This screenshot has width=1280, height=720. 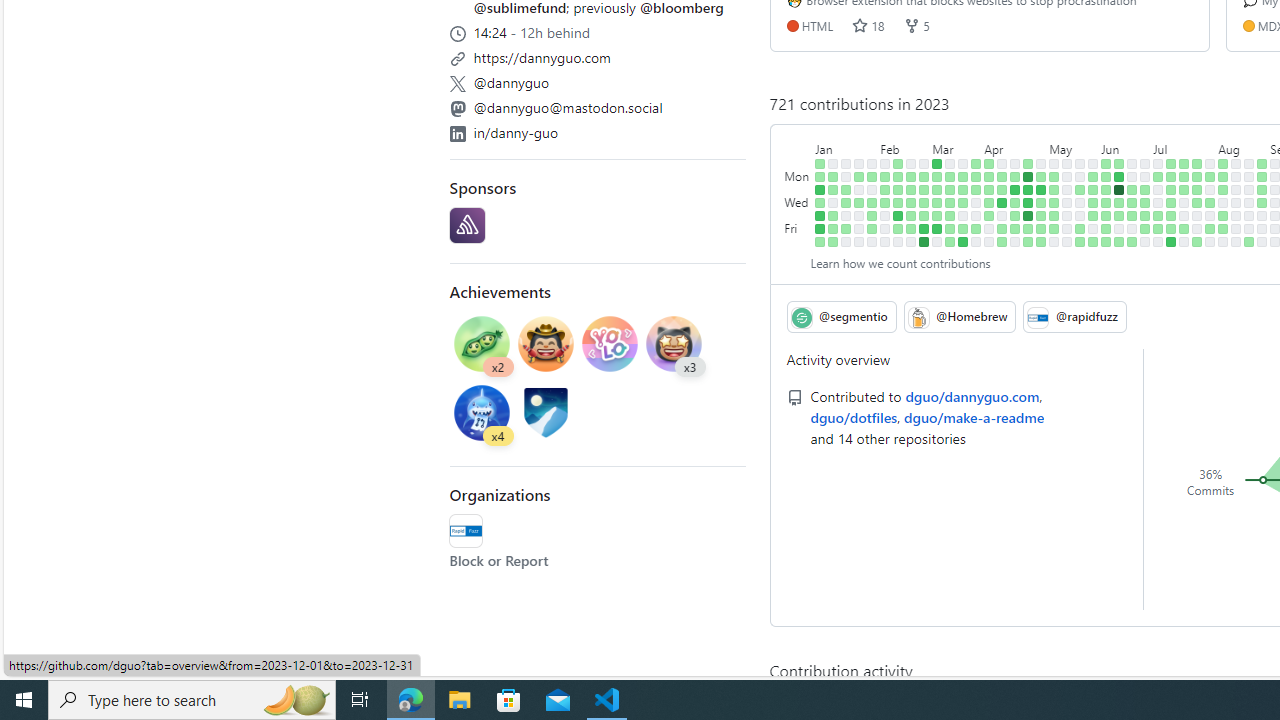 What do you see at coordinates (798, 216) in the screenshot?
I see `Thursday` at bounding box center [798, 216].